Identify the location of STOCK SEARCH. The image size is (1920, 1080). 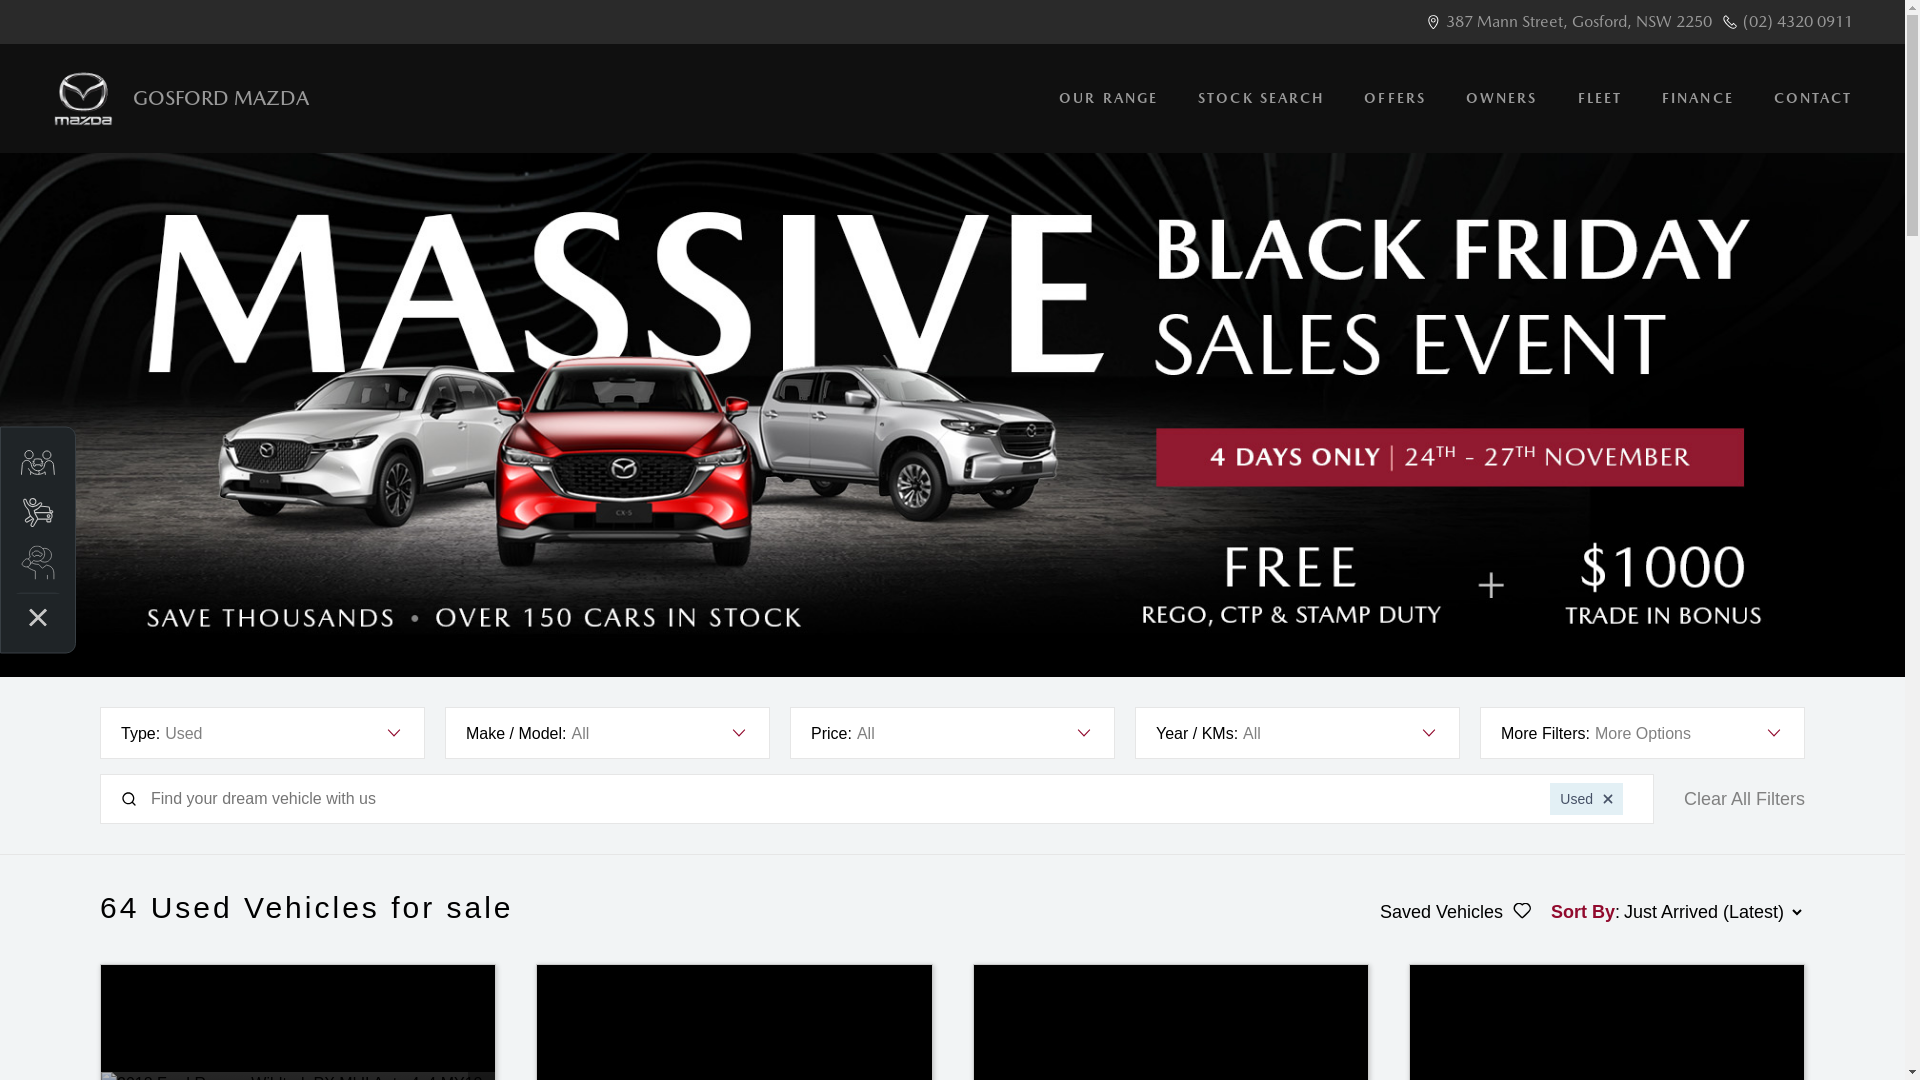
(1261, 98).